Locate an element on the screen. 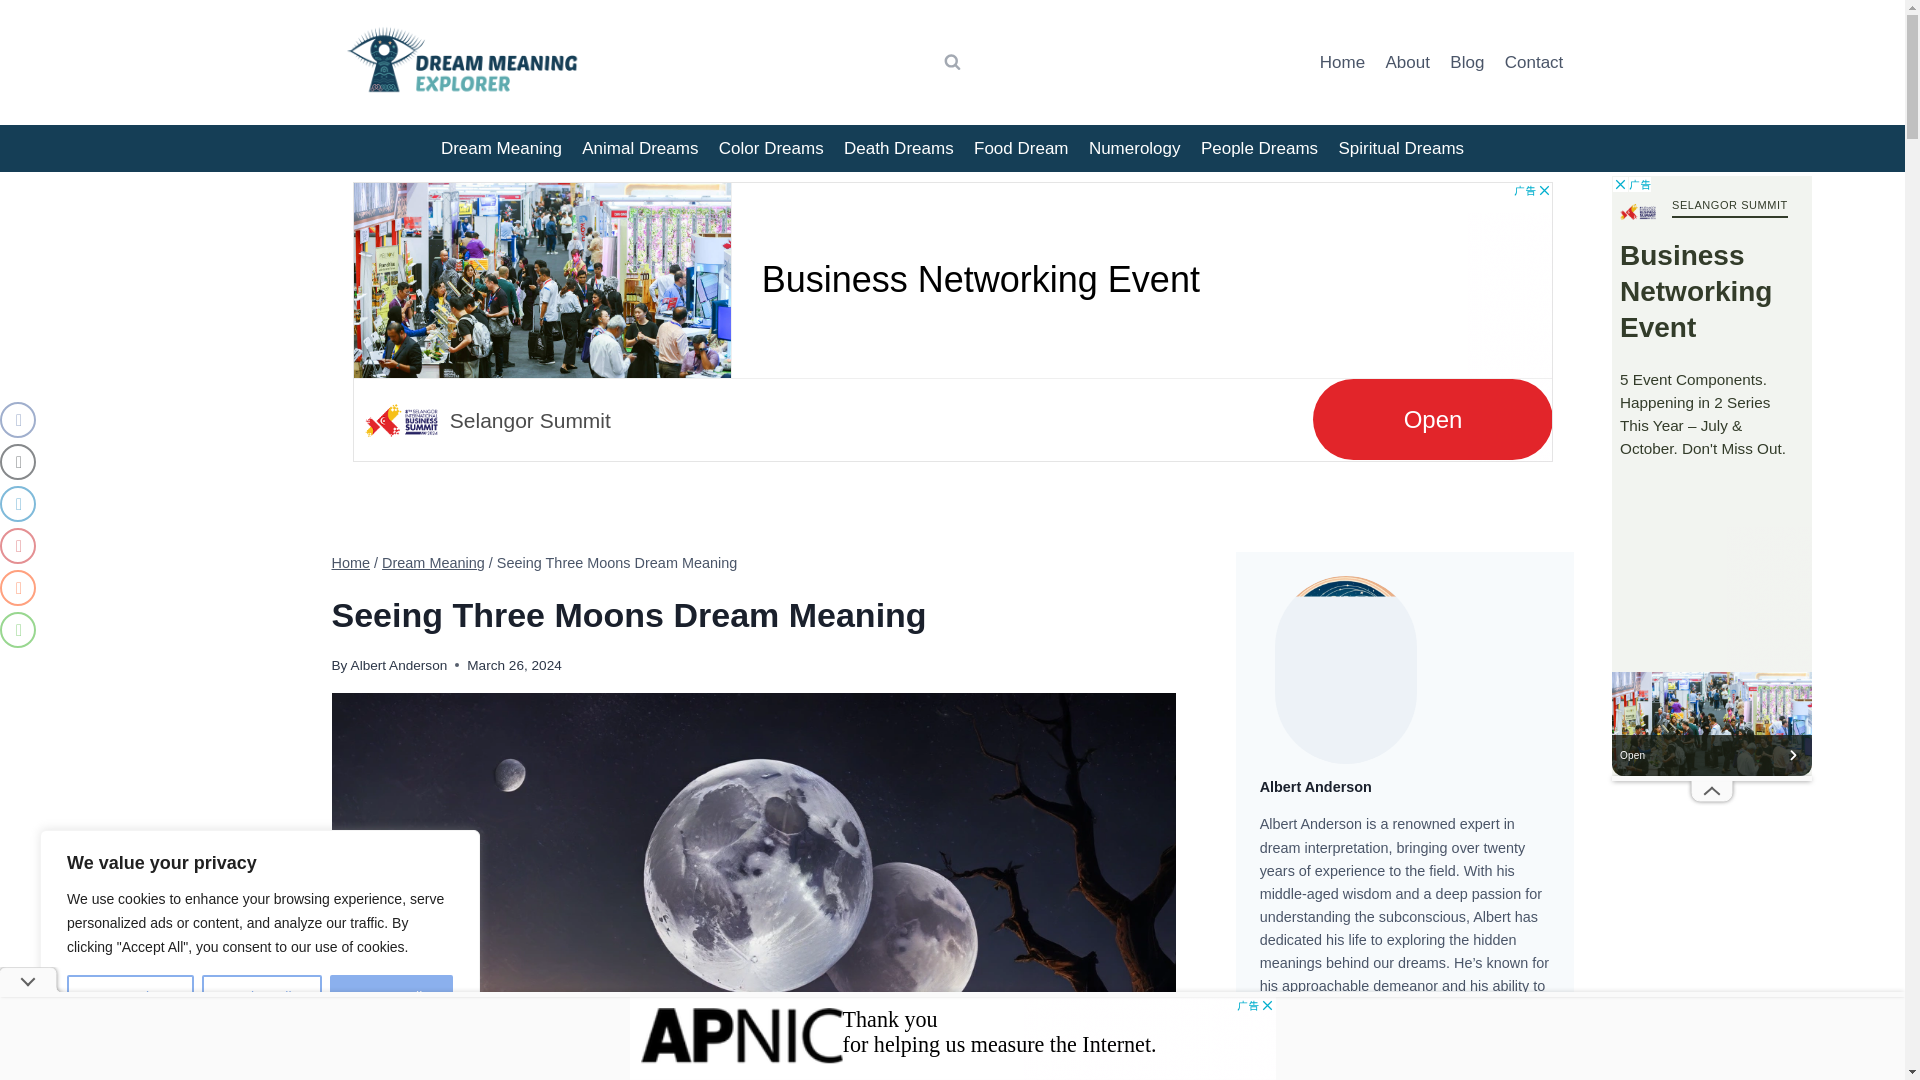 The width and height of the screenshot is (1920, 1080). Dream Meaning is located at coordinates (434, 563).